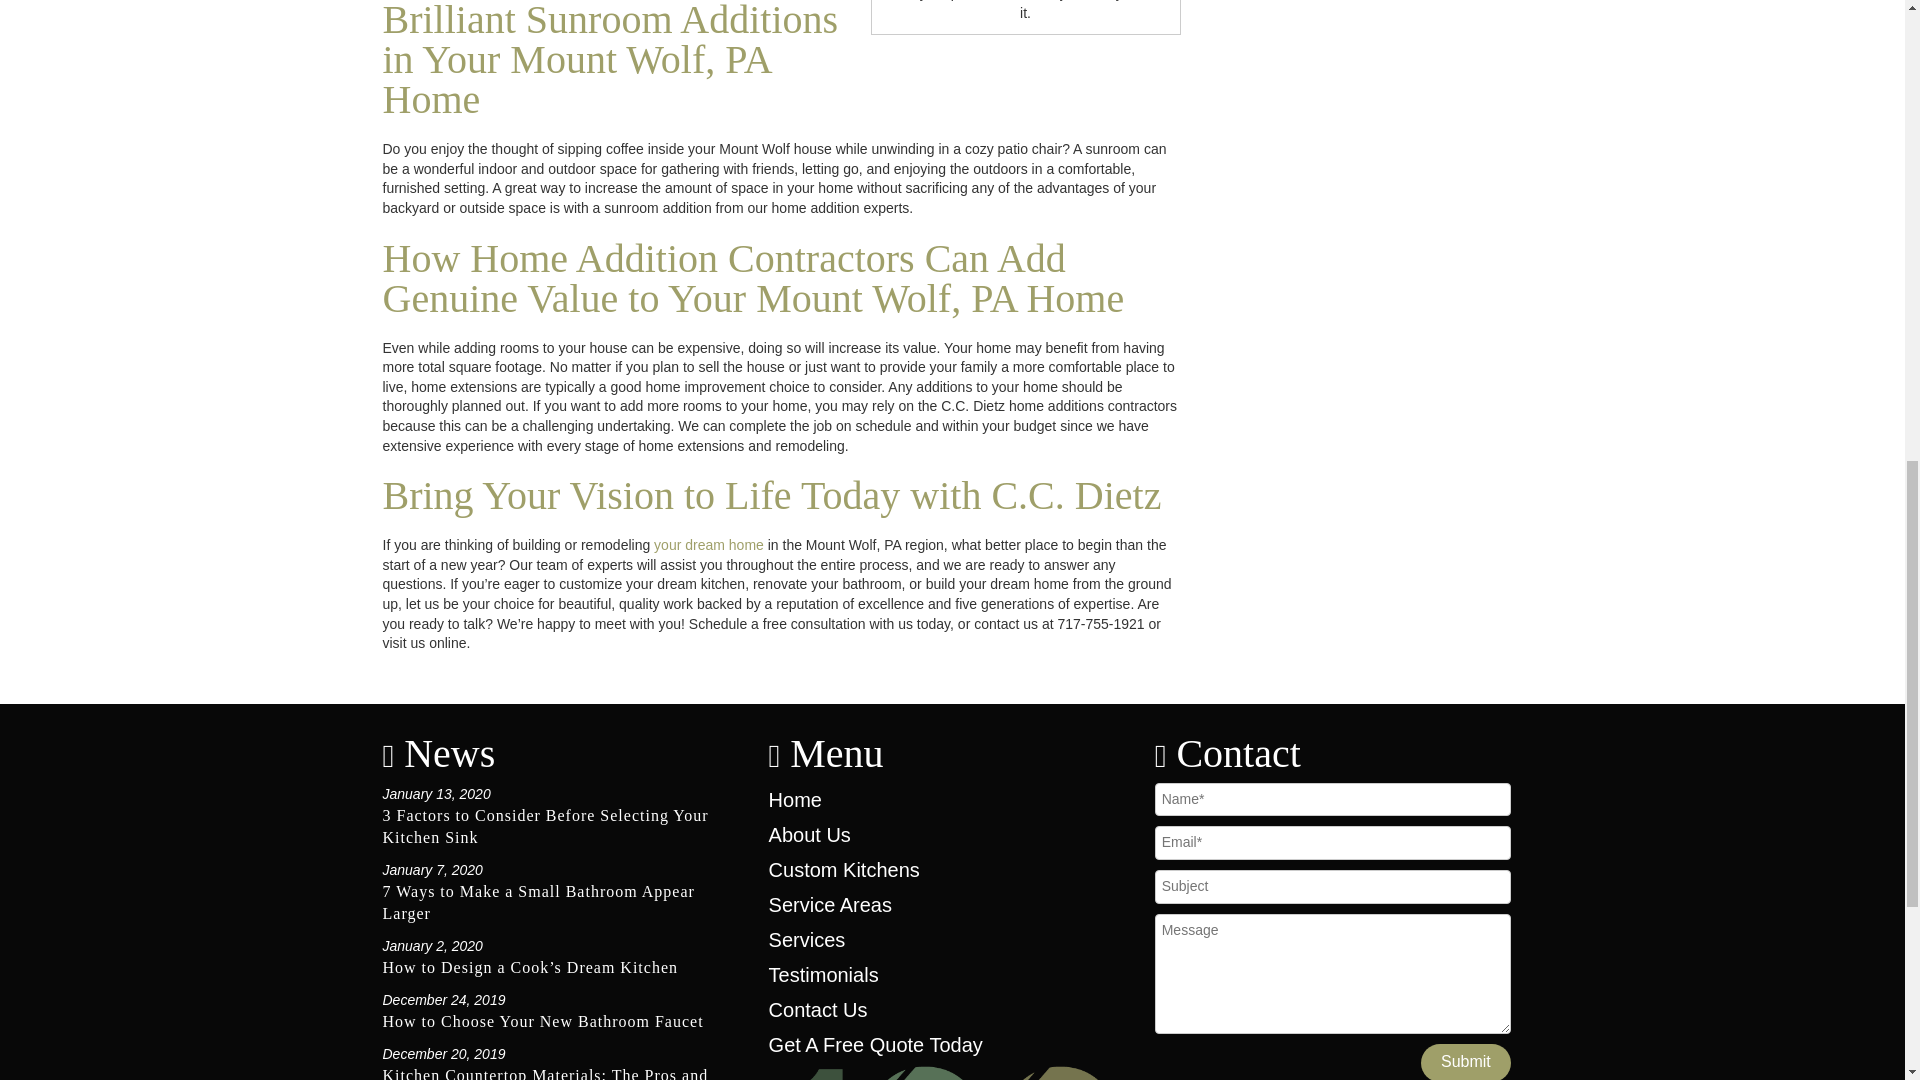  Describe the element at coordinates (1466, 1062) in the screenshot. I see `Submit` at that location.